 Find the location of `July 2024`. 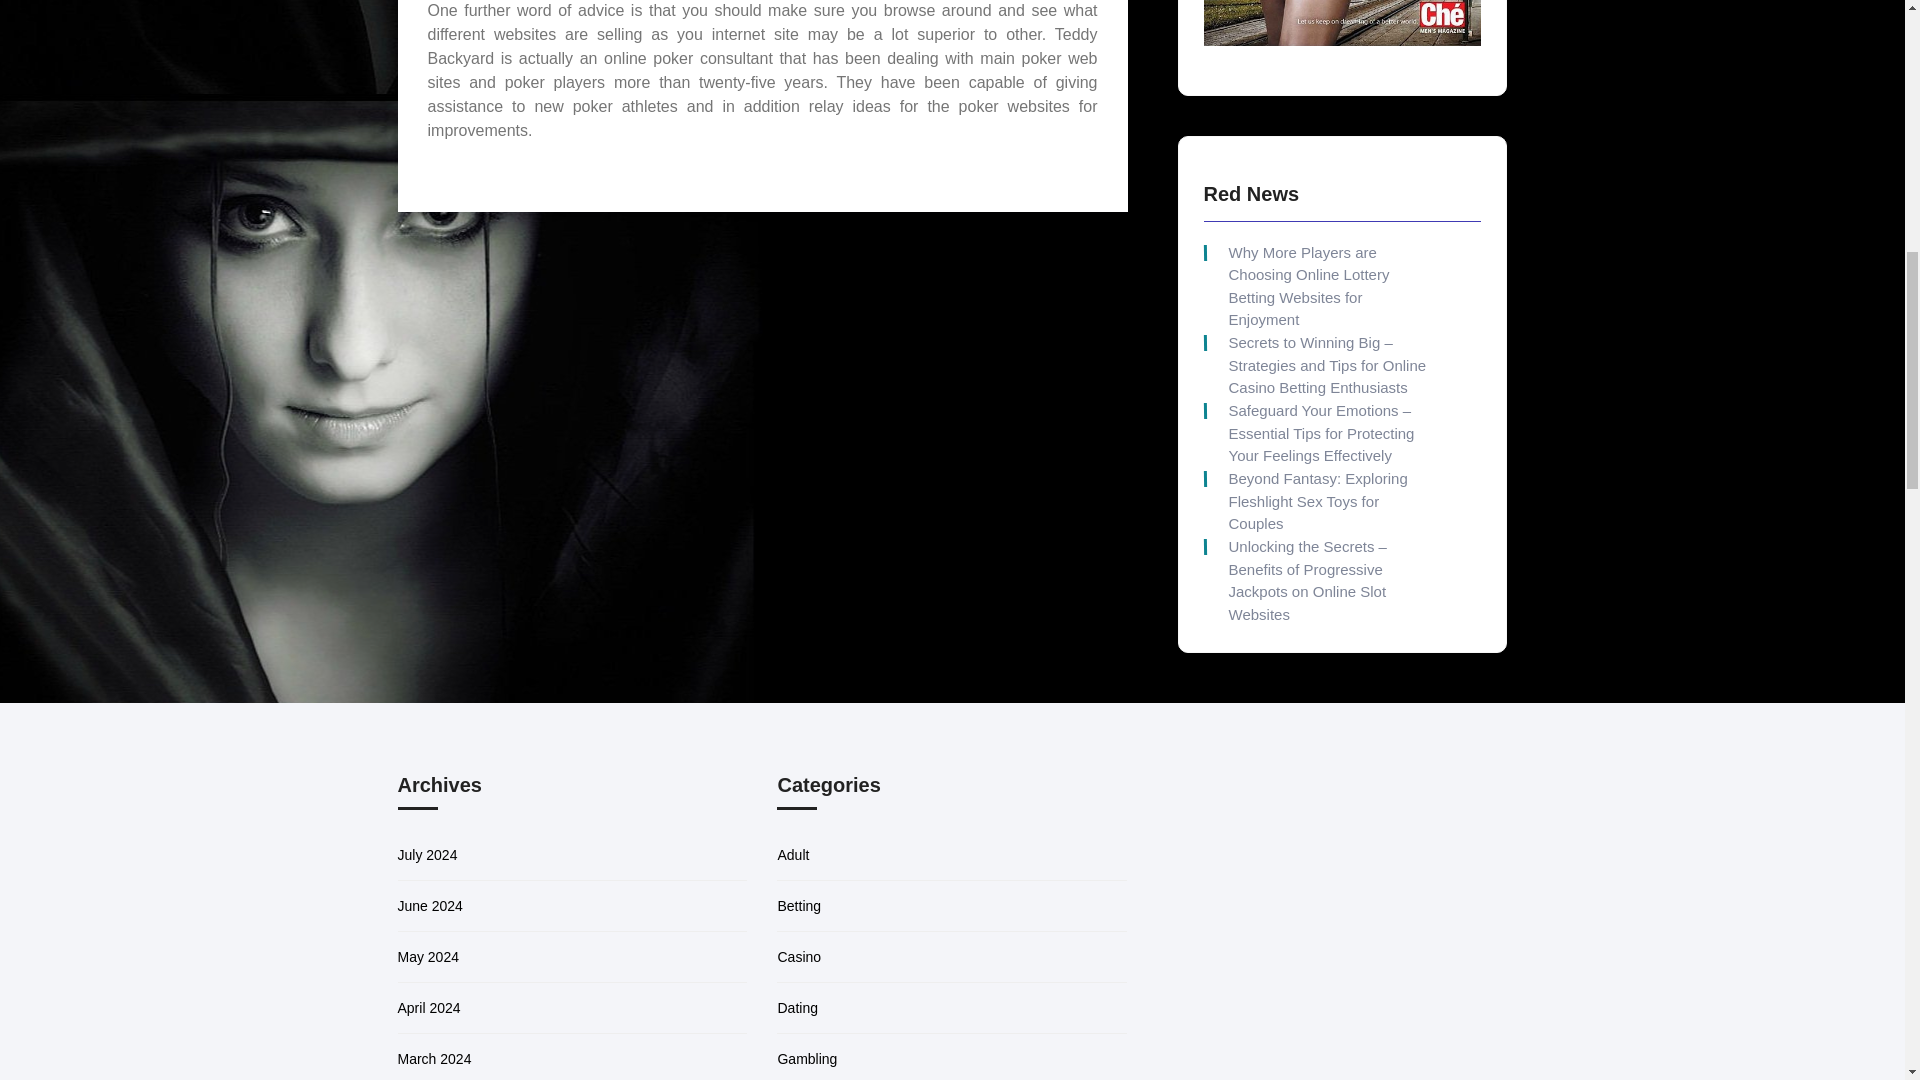

July 2024 is located at coordinates (428, 854).